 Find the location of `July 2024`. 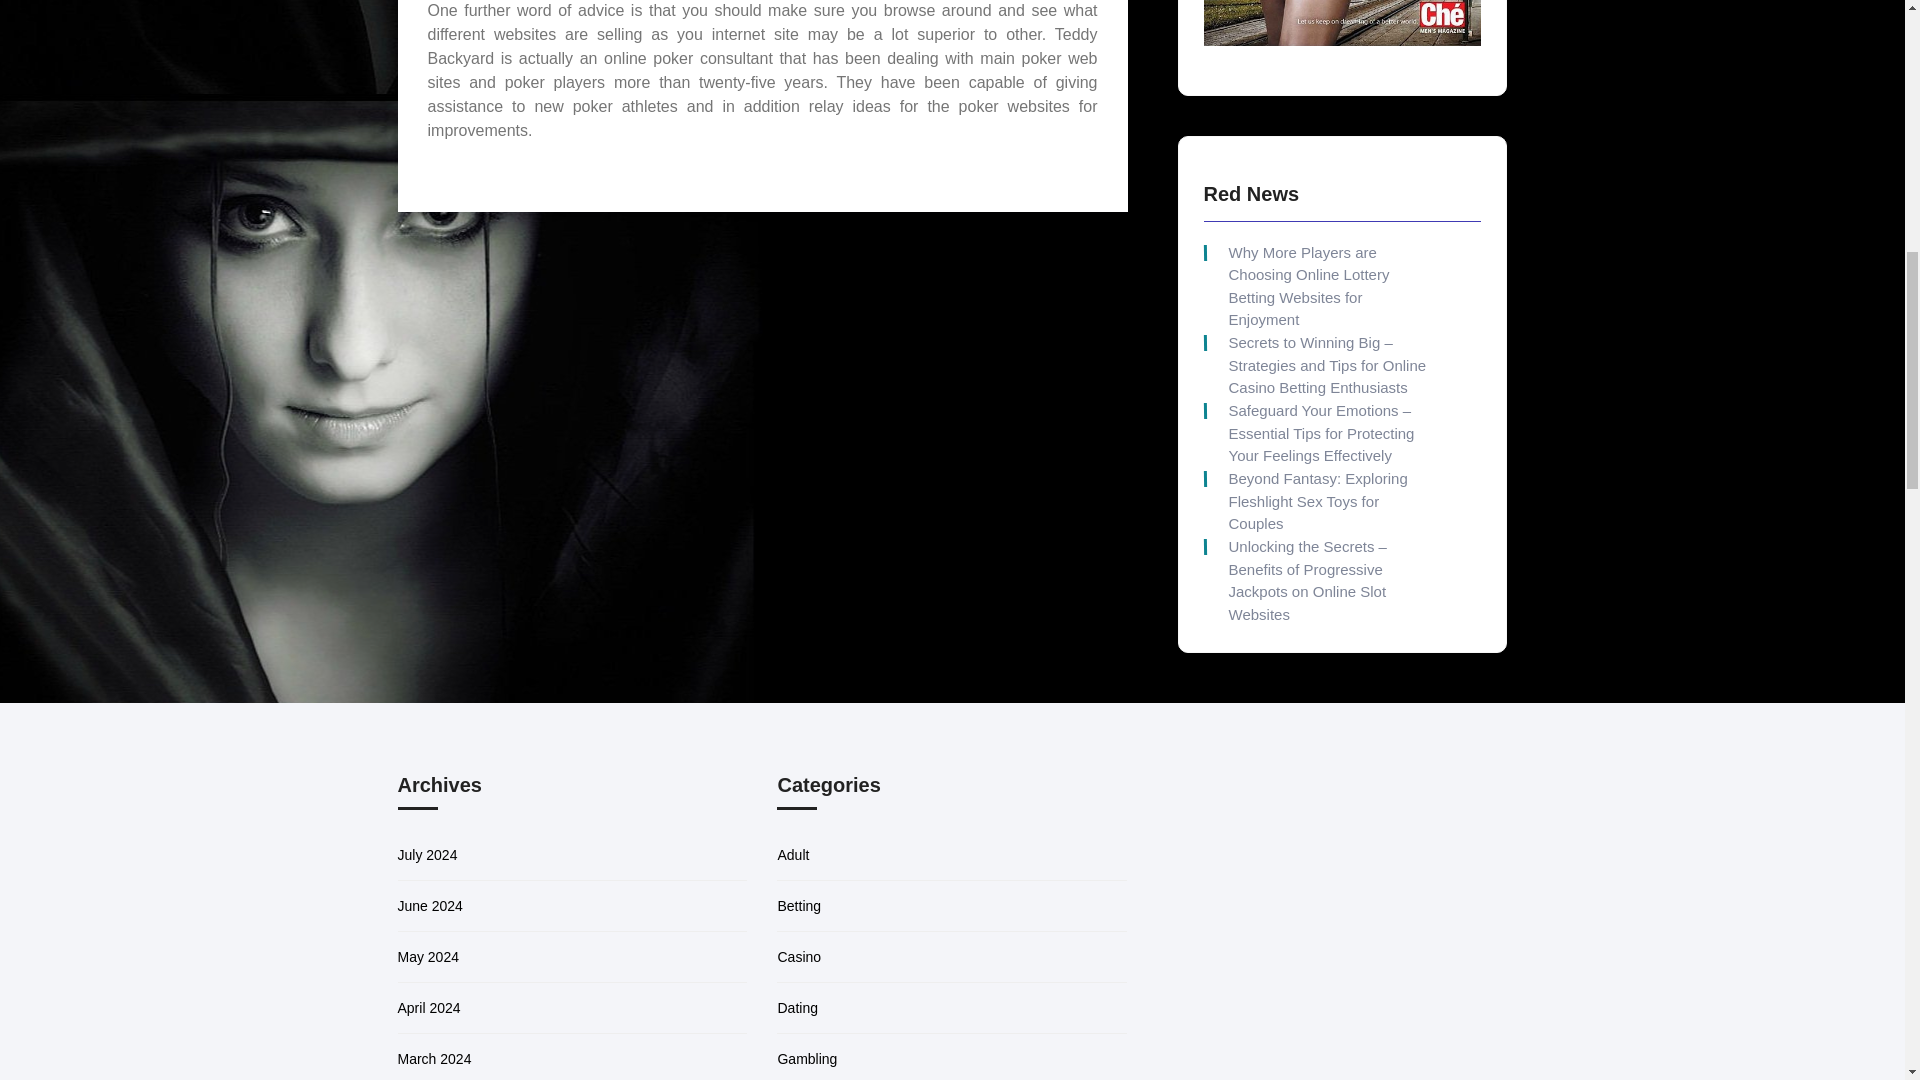

July 2024 is located at coordinates (428, 854).